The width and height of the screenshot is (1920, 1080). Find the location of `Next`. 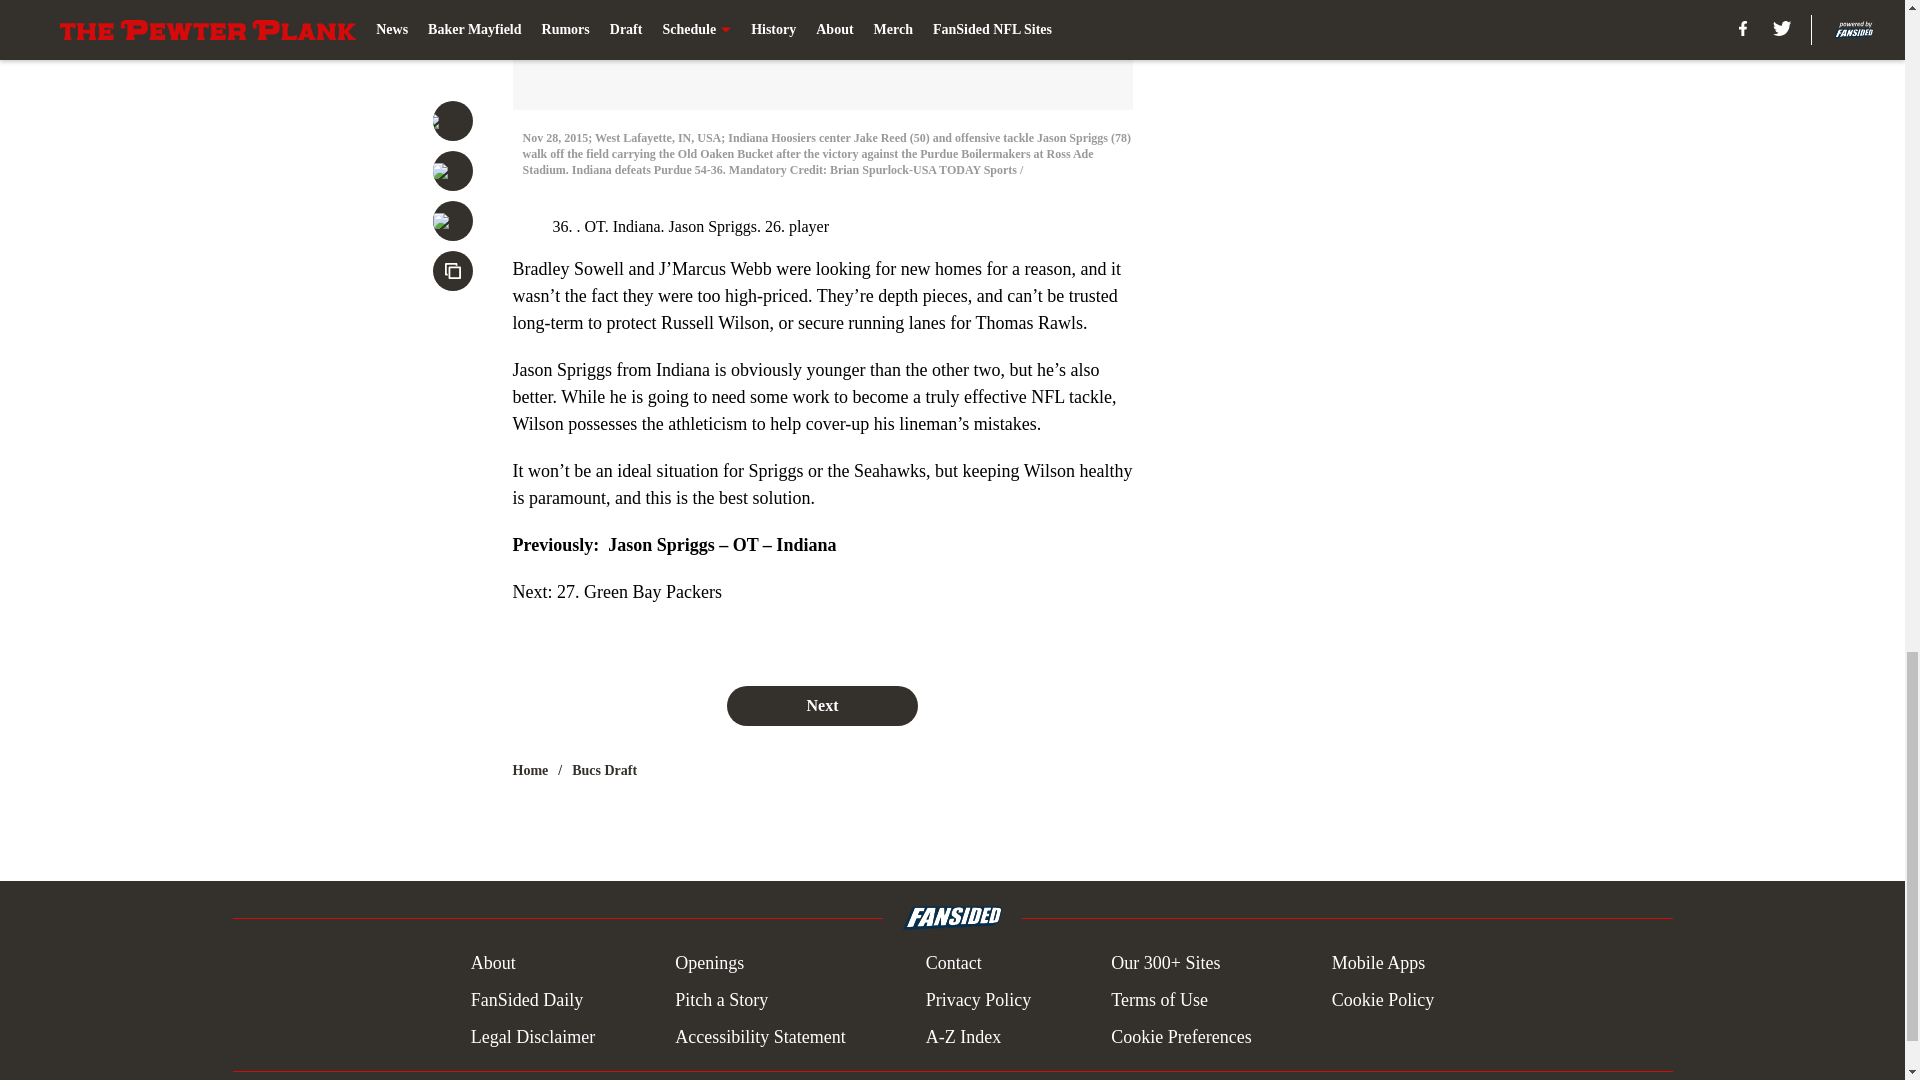

Next is located at coordinates (821, 705).